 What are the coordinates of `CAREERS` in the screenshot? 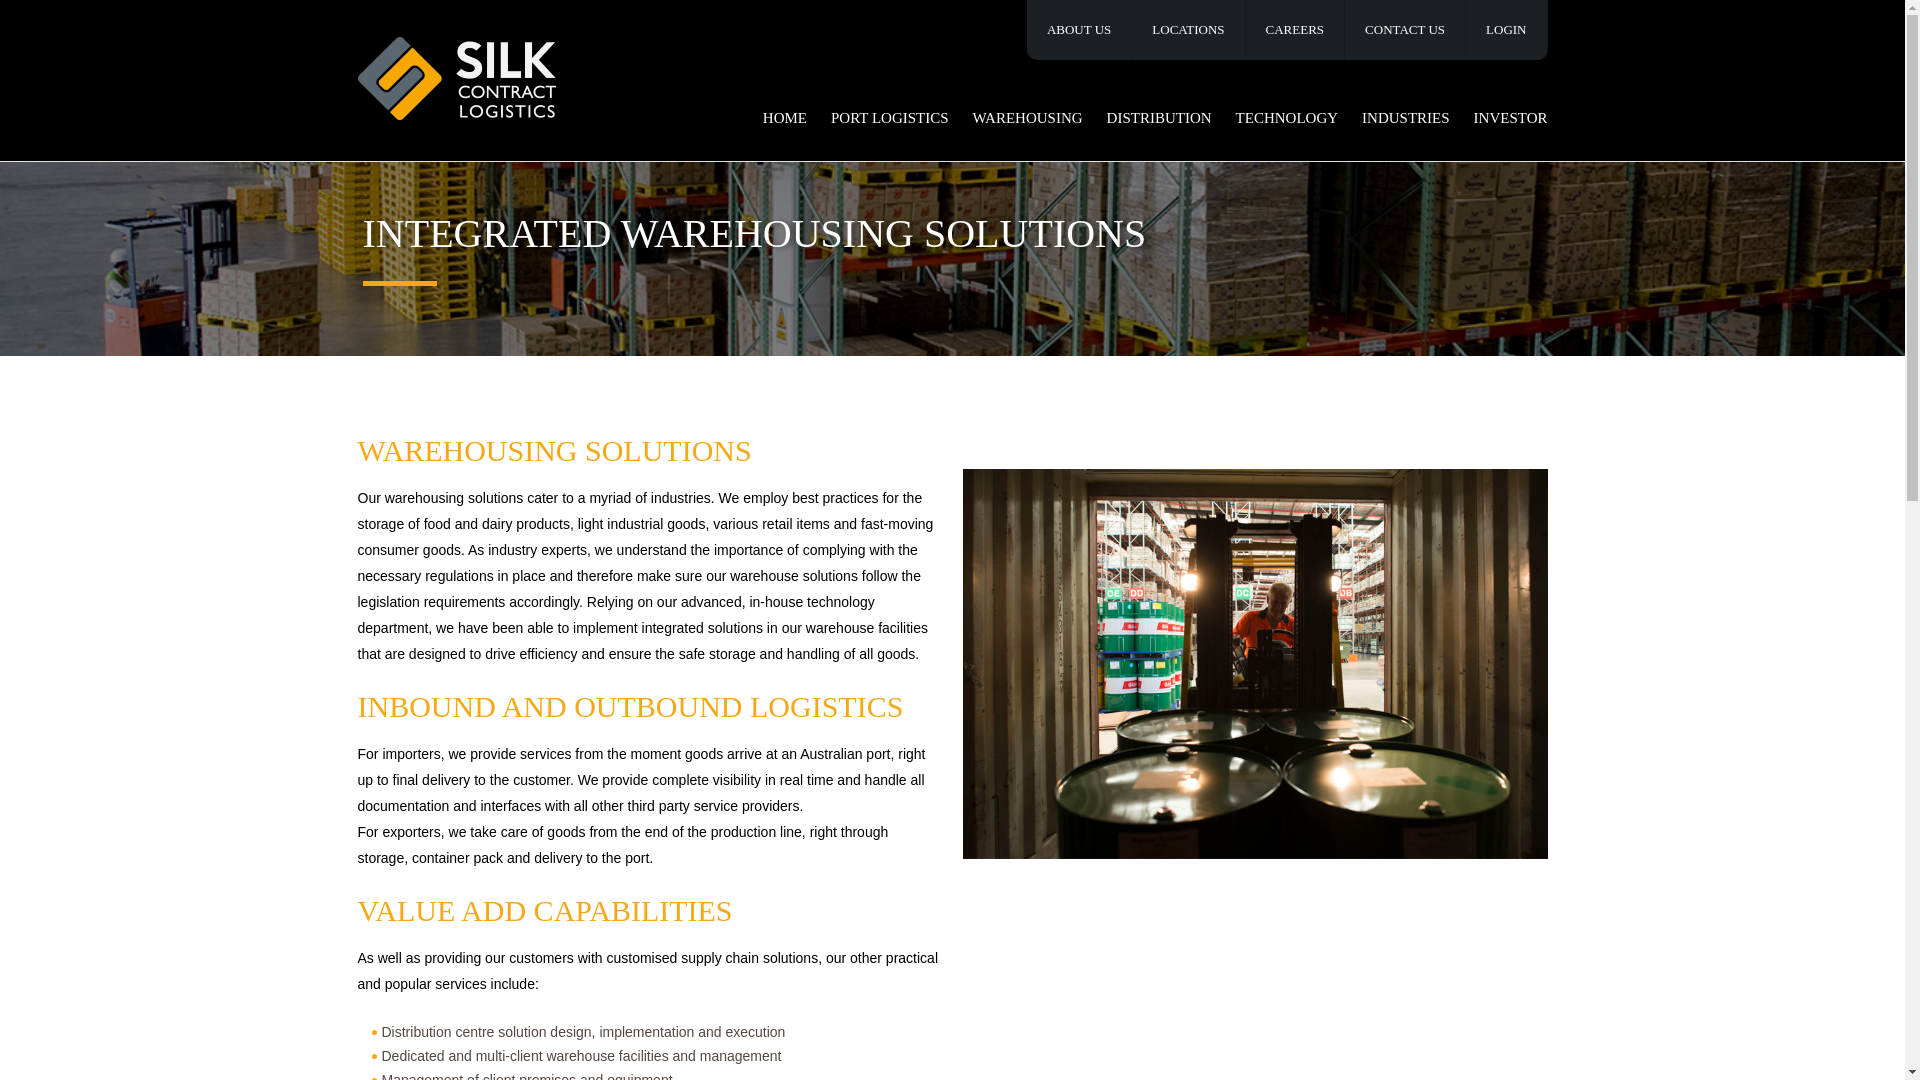 It's located at (1296, 30).